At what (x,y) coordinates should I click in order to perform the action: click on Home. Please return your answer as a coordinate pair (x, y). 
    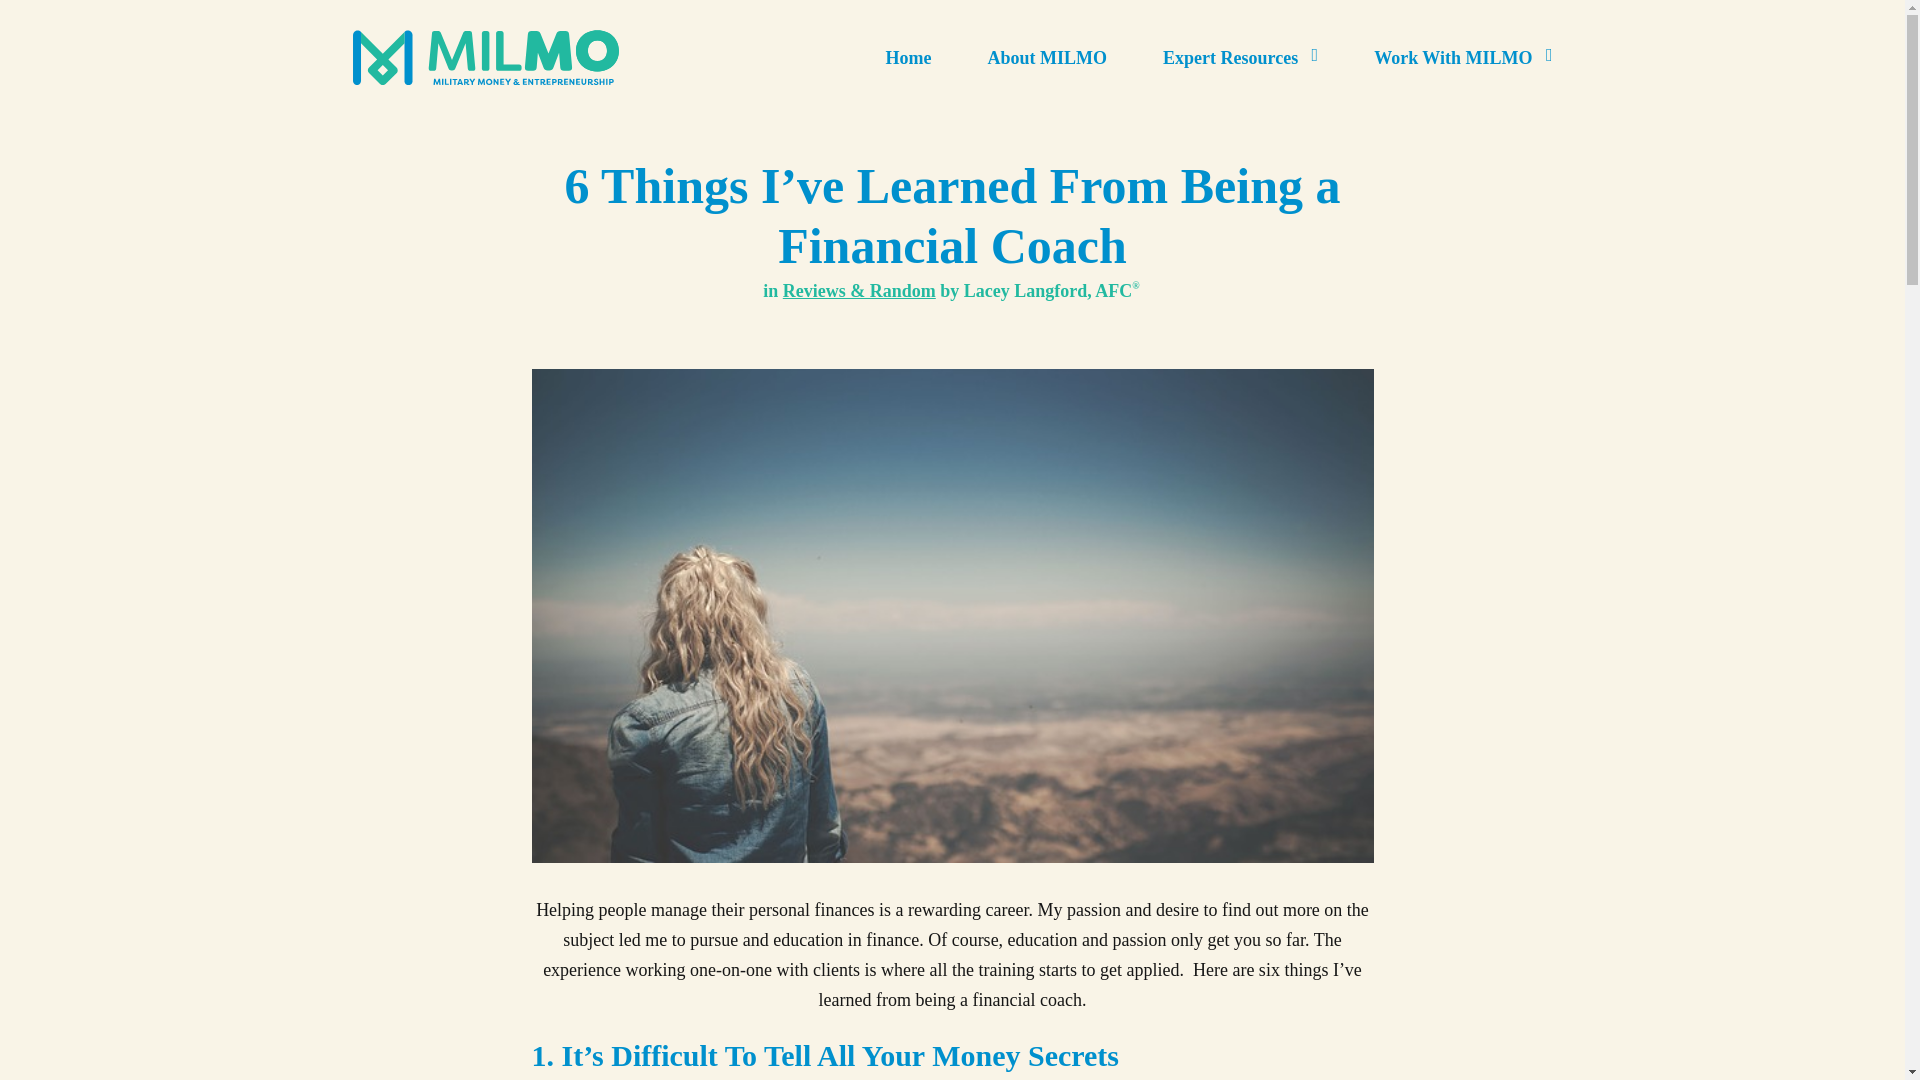
    Looking at the image, I should click on (908, 58).